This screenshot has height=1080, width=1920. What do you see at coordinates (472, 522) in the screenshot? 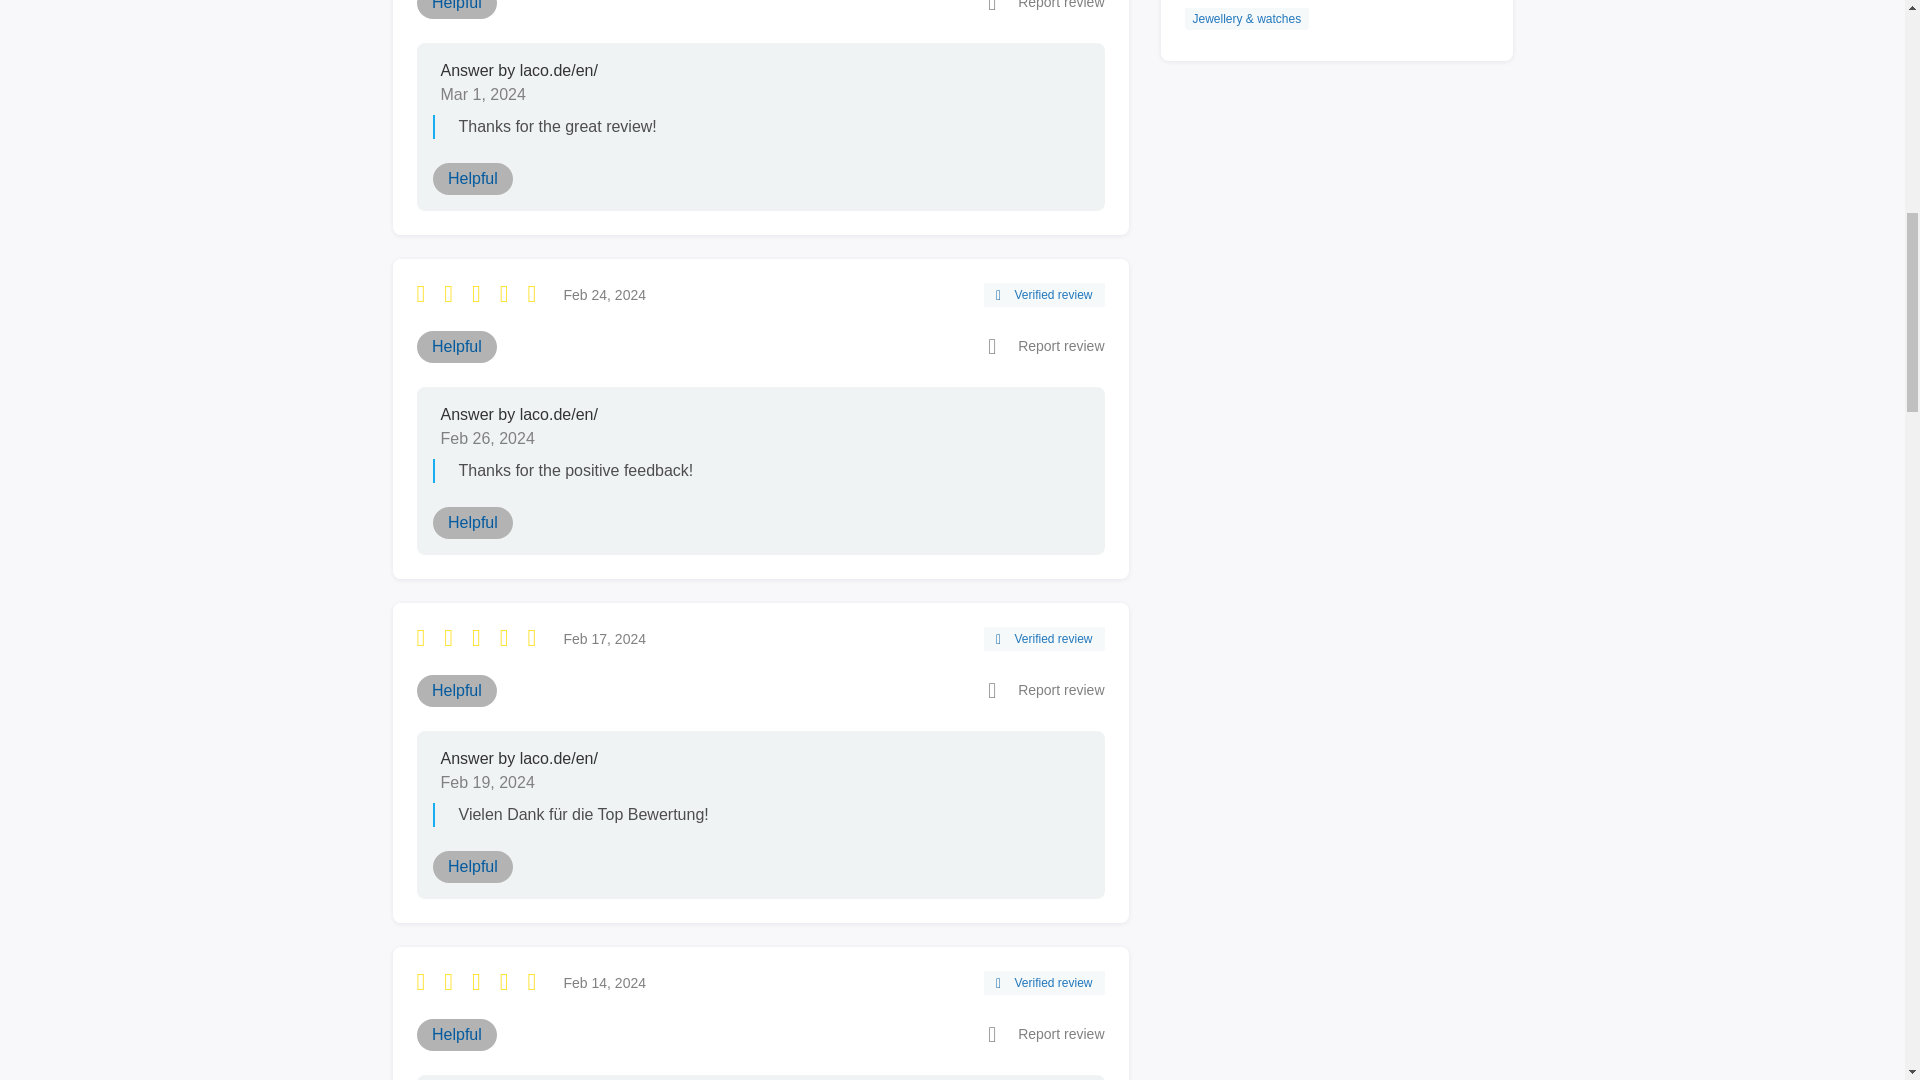
I see `Helpful` at bounding box center [472, 522].